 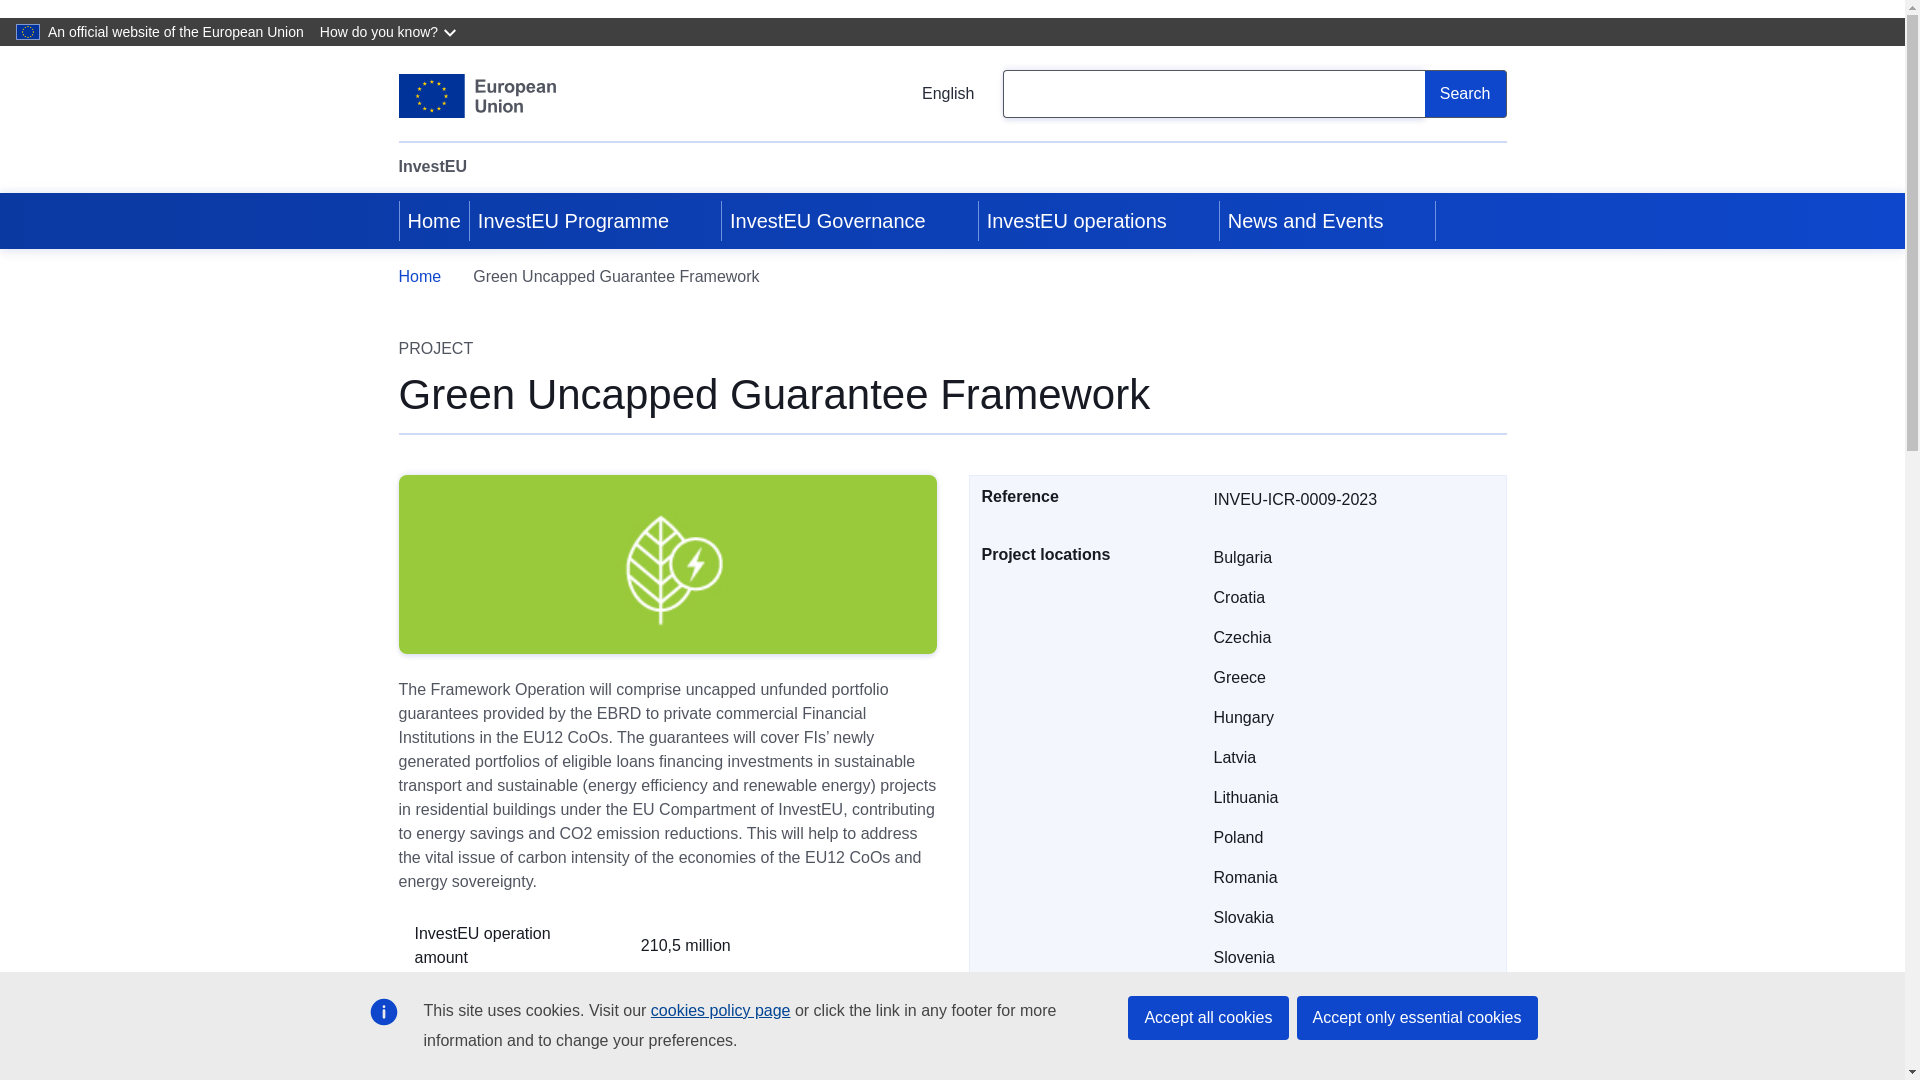 What do you see at coordinates (476, 96) in the screenshot?
I see `European Union` at bounding box center [476, 96].